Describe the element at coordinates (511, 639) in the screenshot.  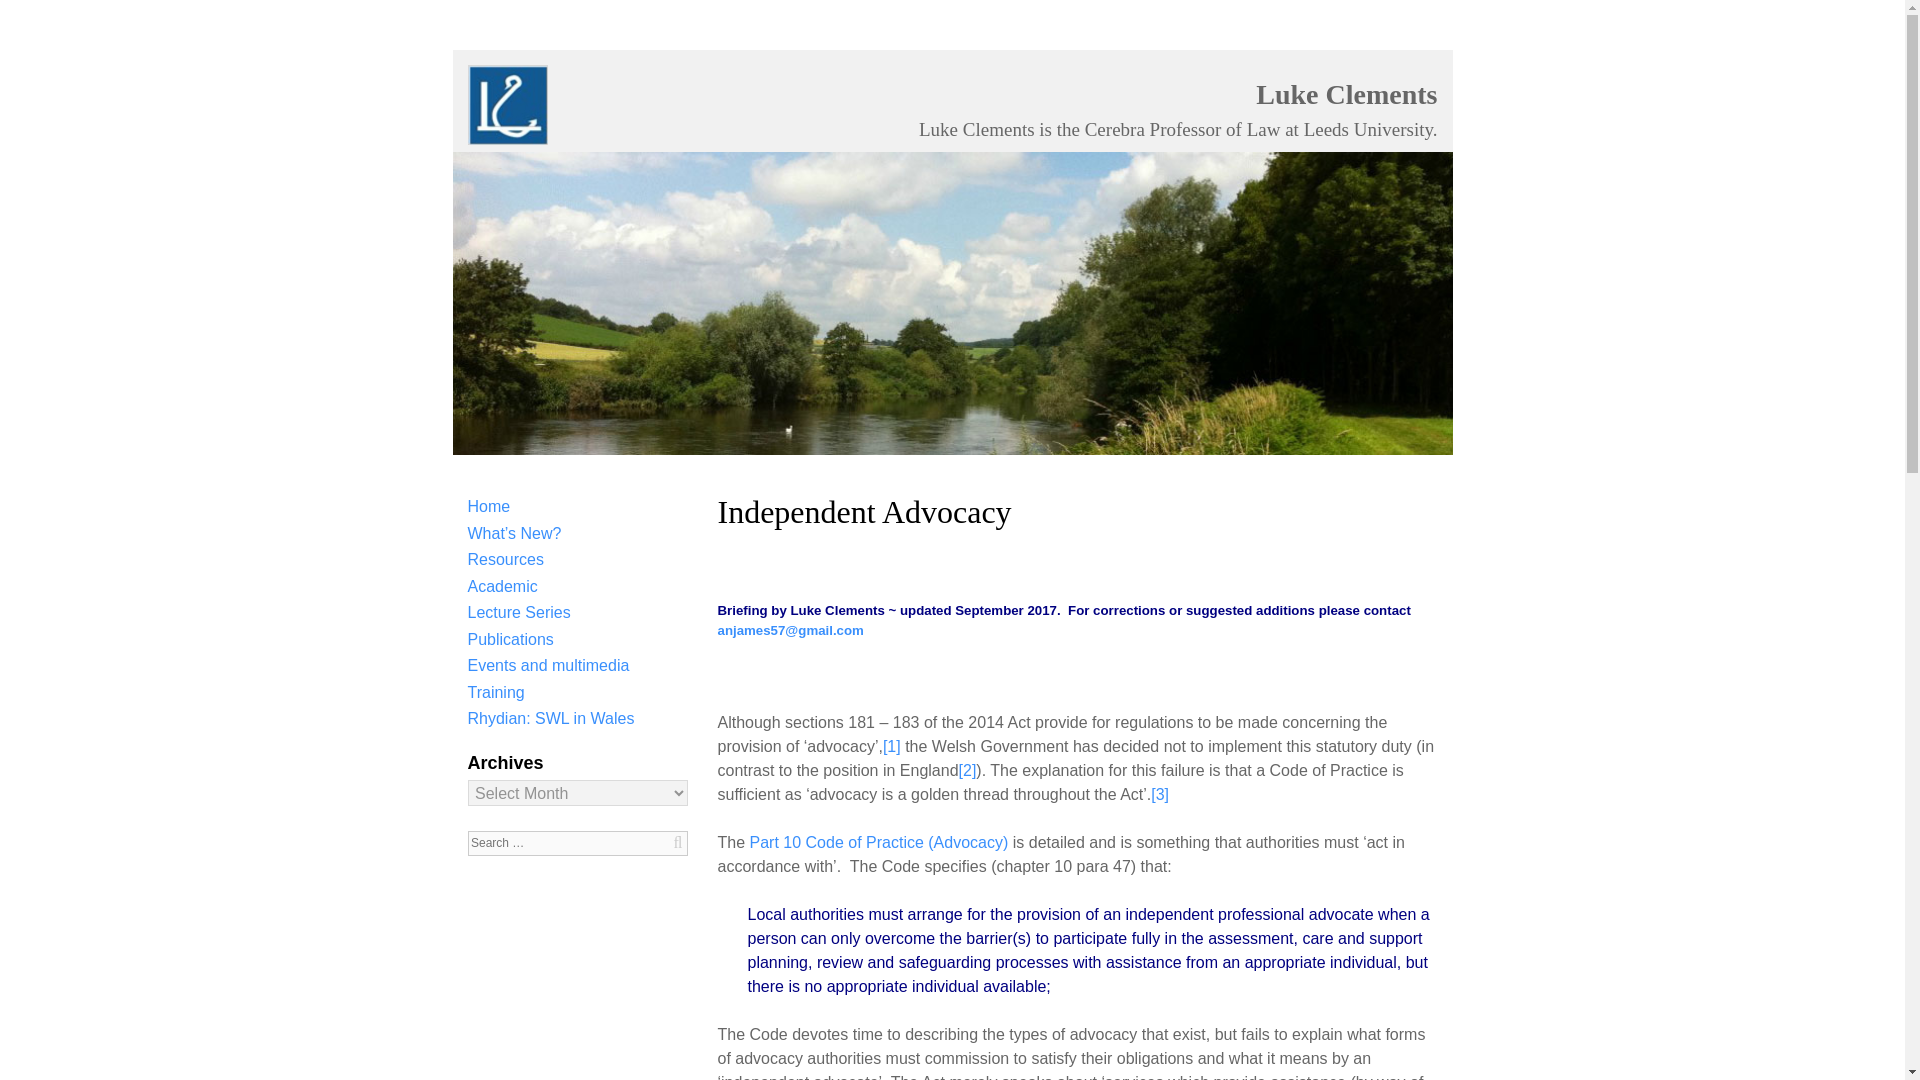
I see `Publications` at that location.